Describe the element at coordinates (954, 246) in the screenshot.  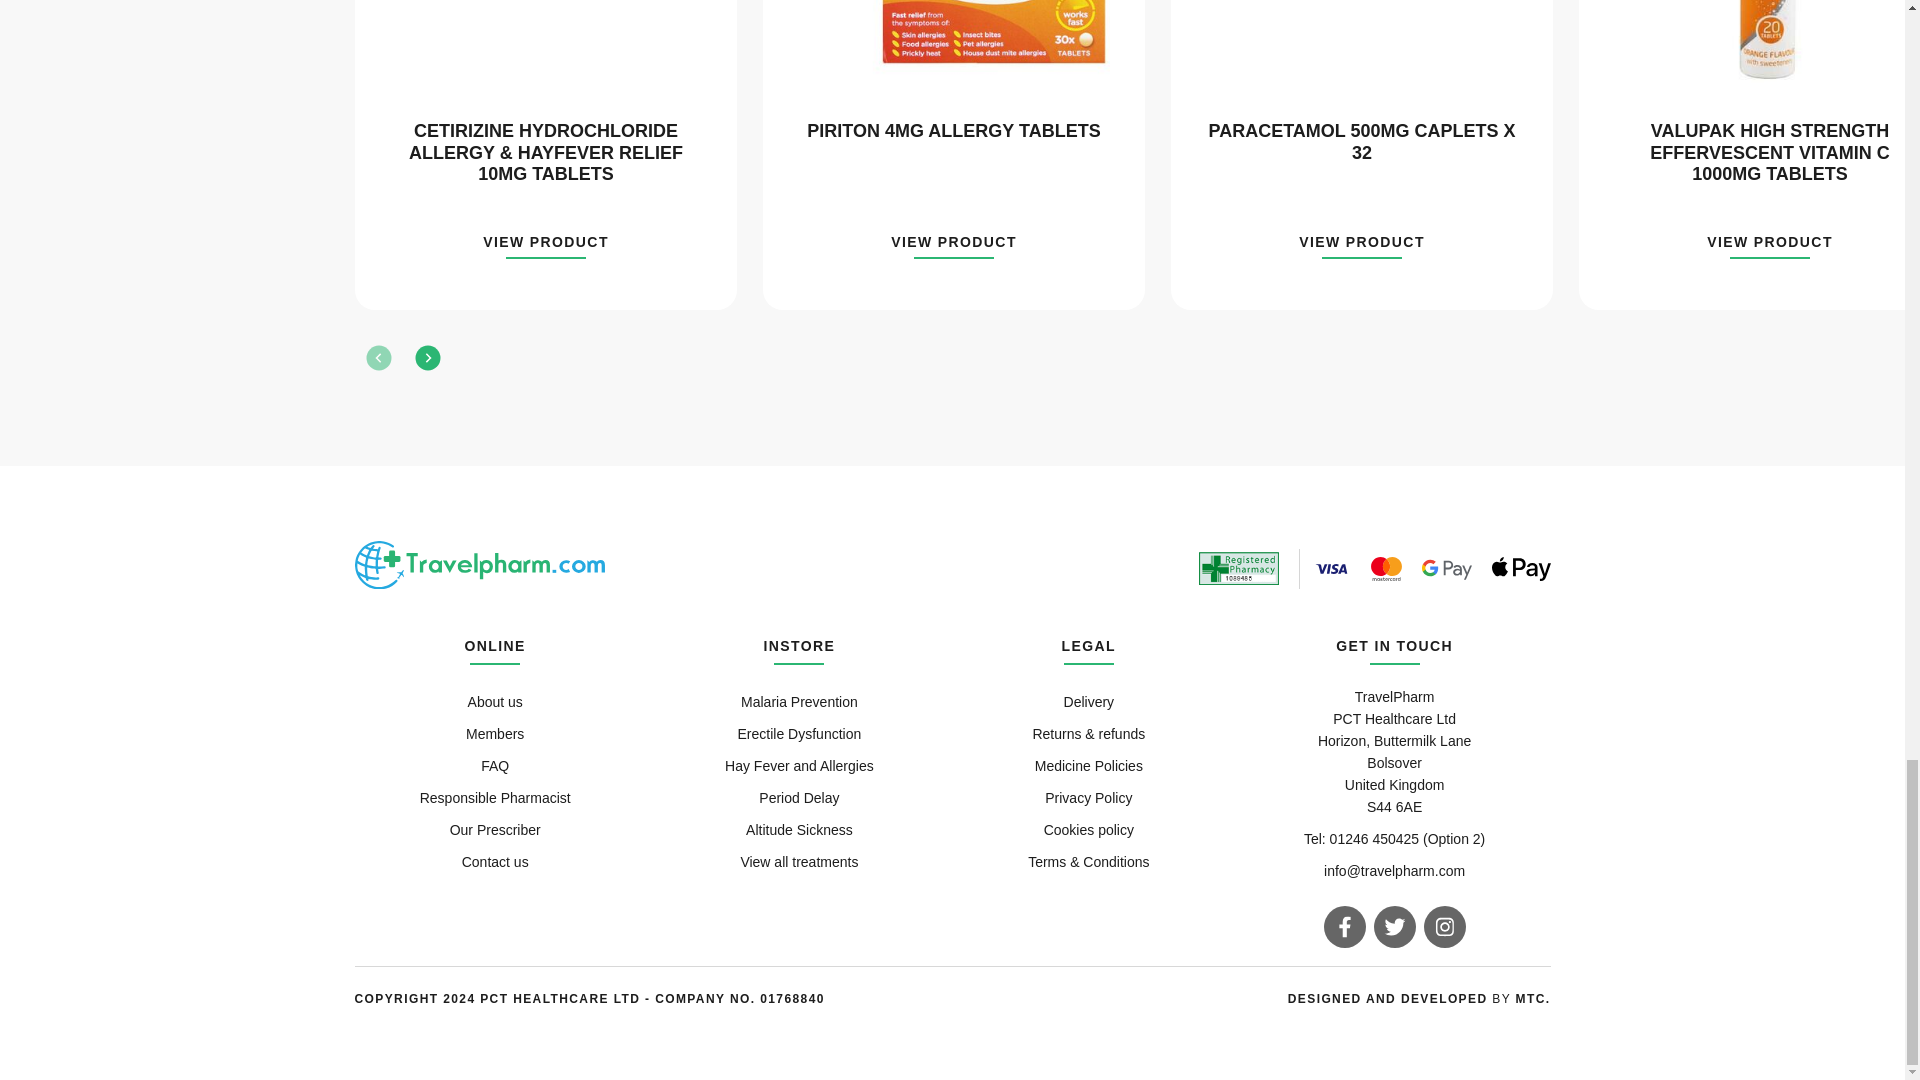
I see `View product` at that location.